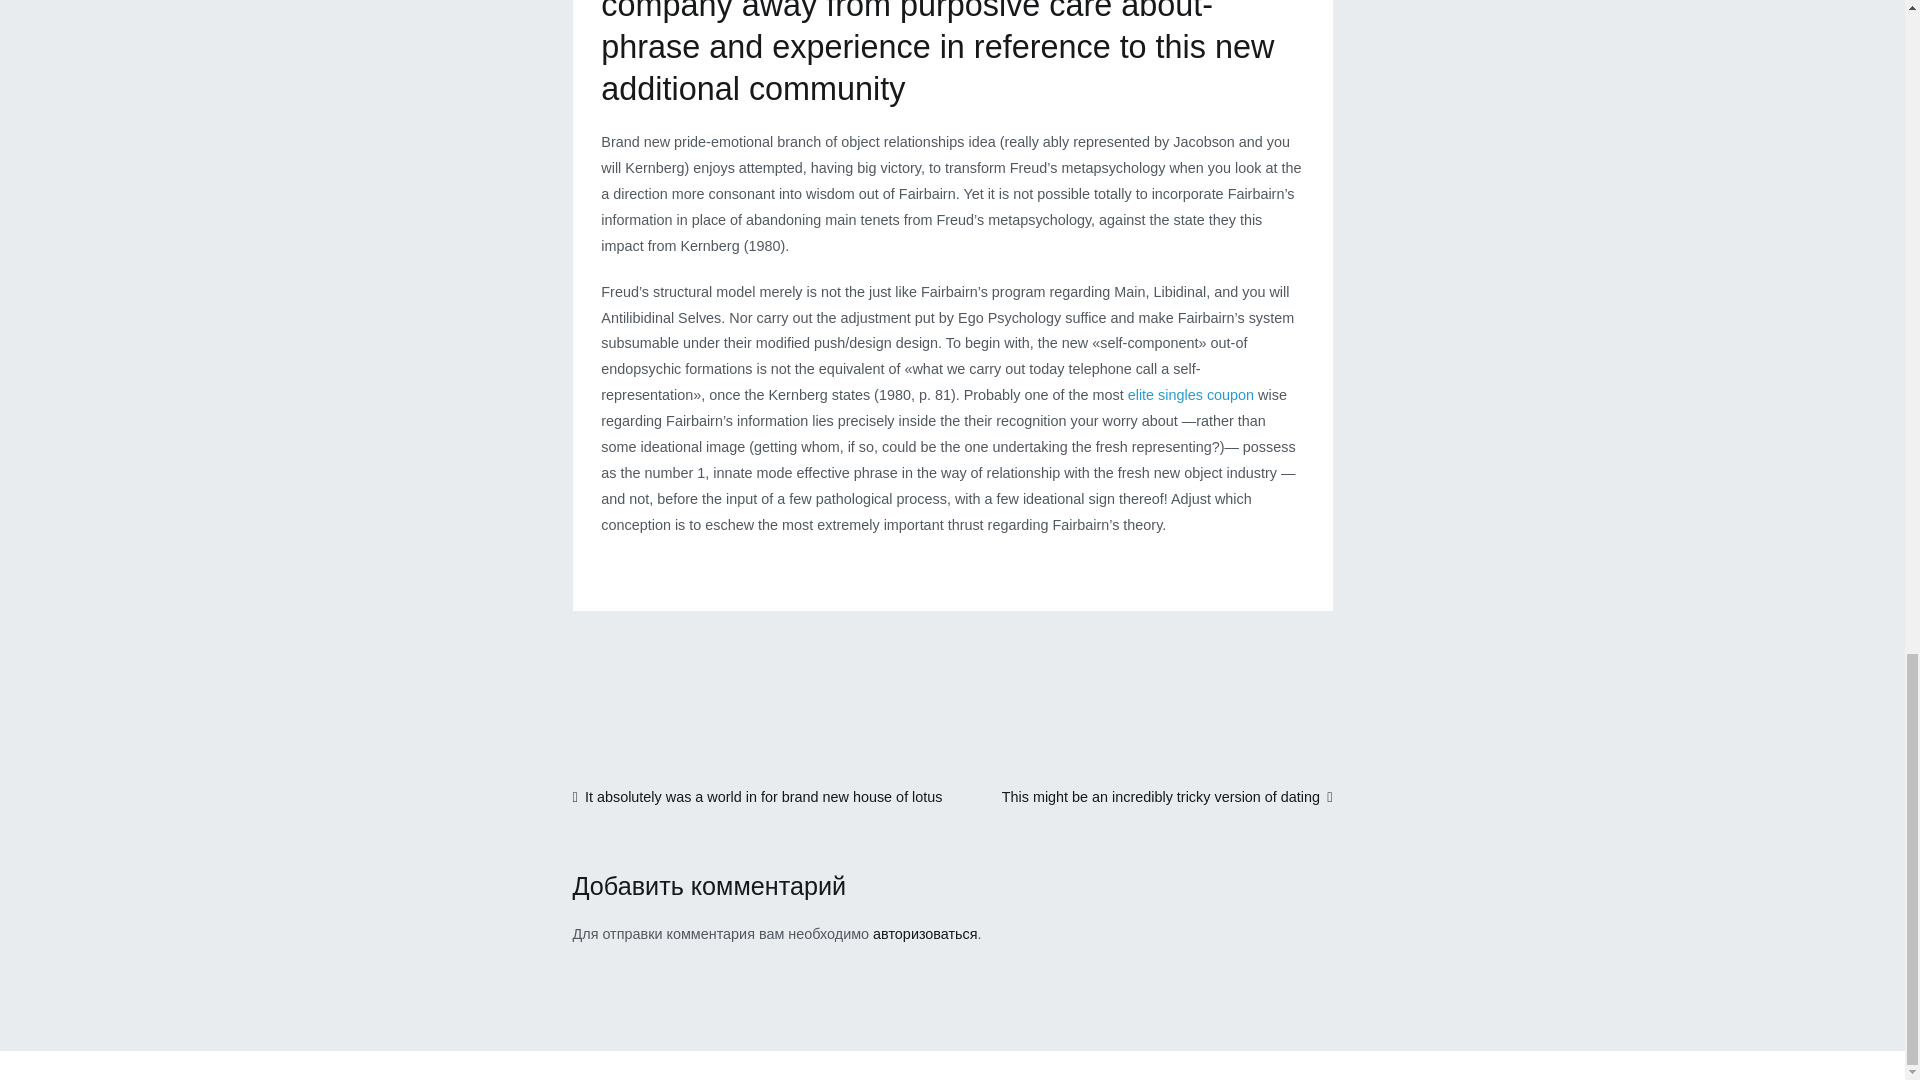 The width and height of the screenshot is (1920, 1080). I want to click on This might be an incredibly tricky version of dating, so click(1167, 796).